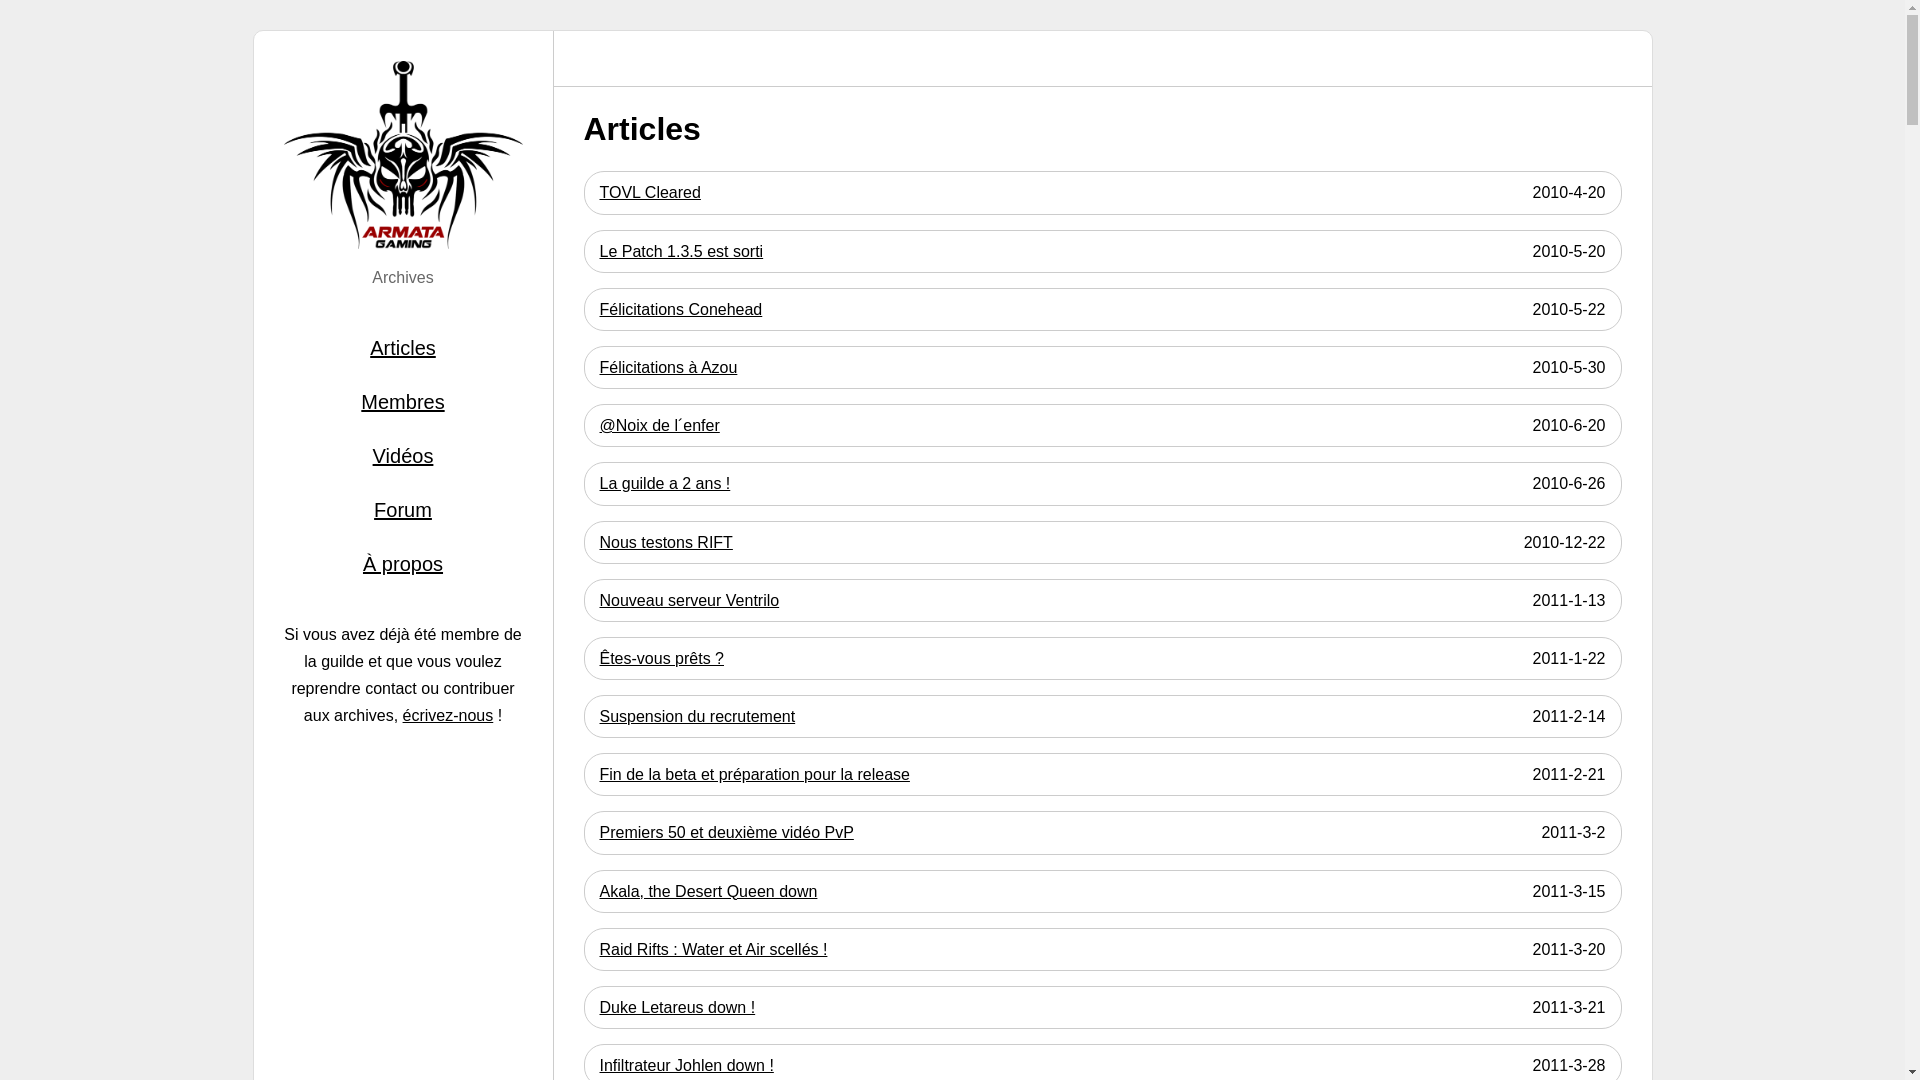 The width and height of the screenshot is (1920, 1080). I want to click on Articles, so click(404, 348).